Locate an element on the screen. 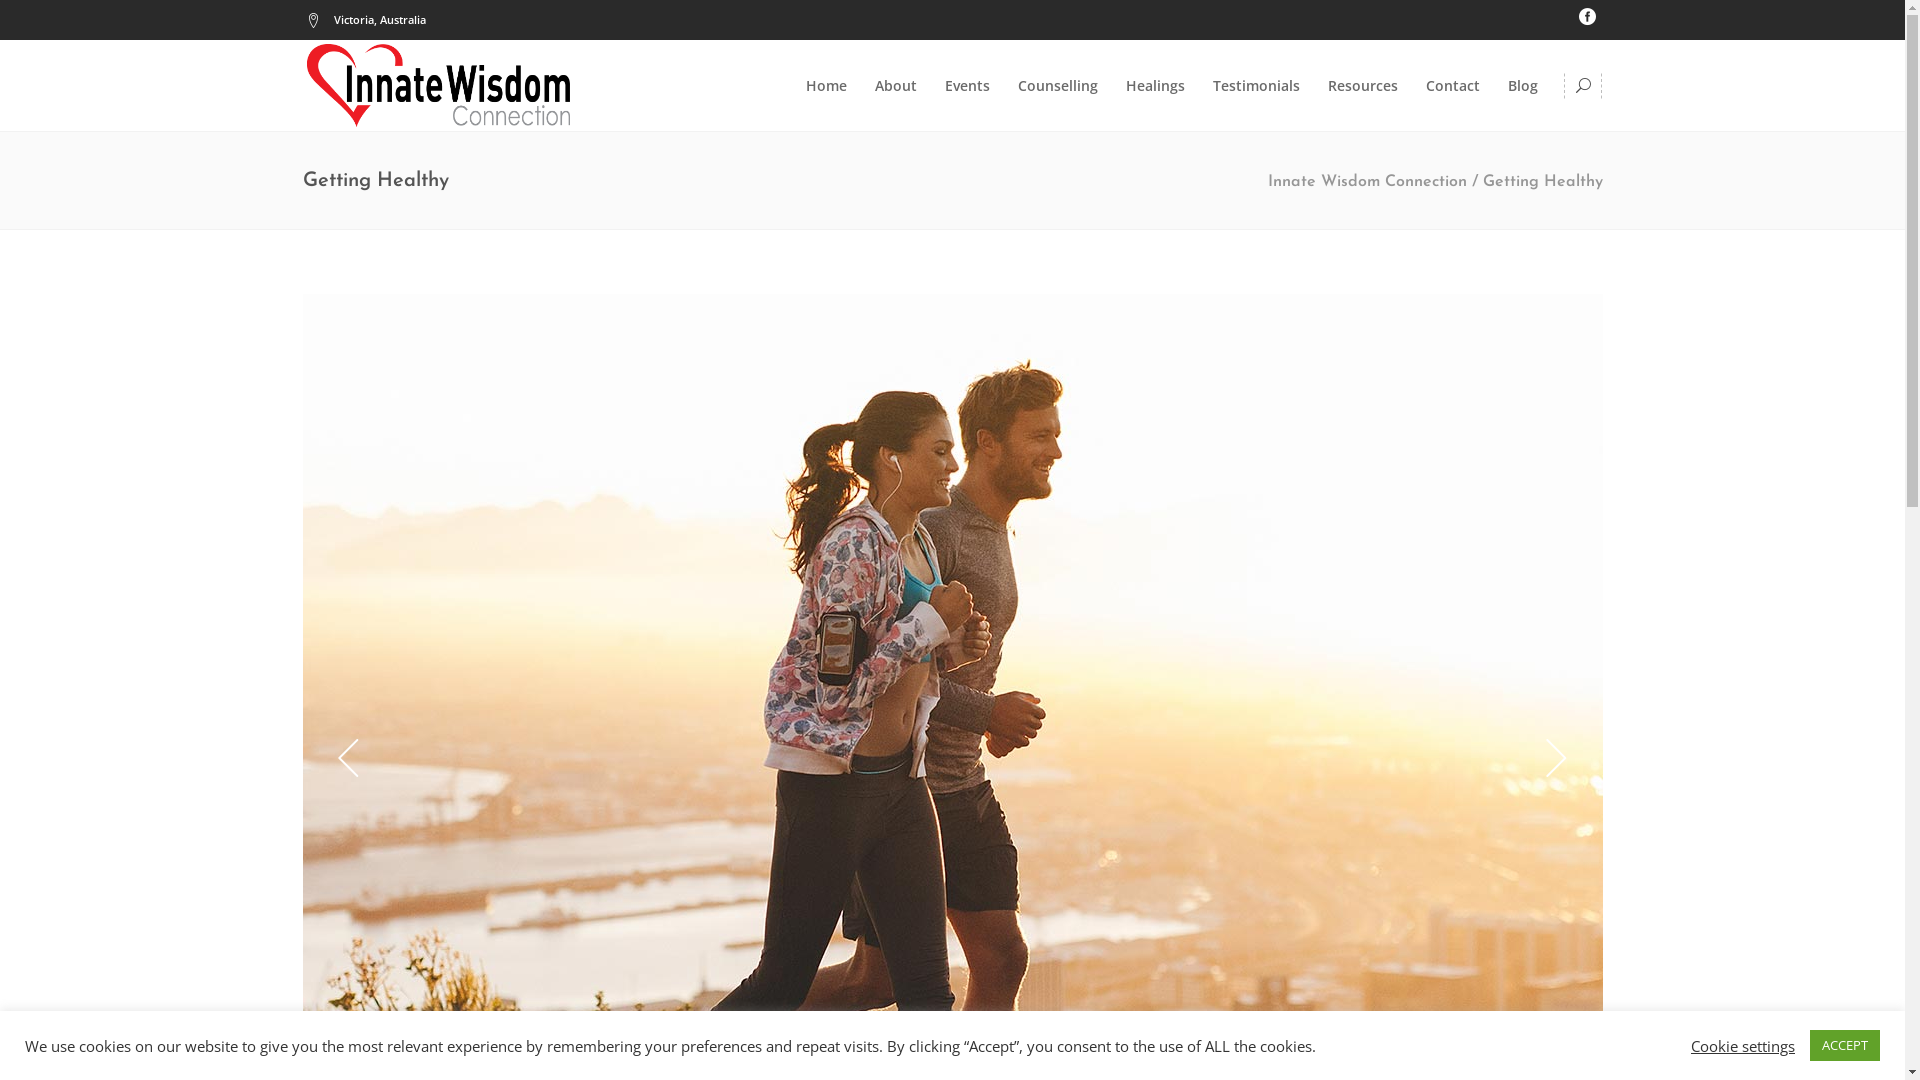 Image resolution: width=1920 pixels, height=1080 pixels. Resources is located at coordinates (1363, 86).